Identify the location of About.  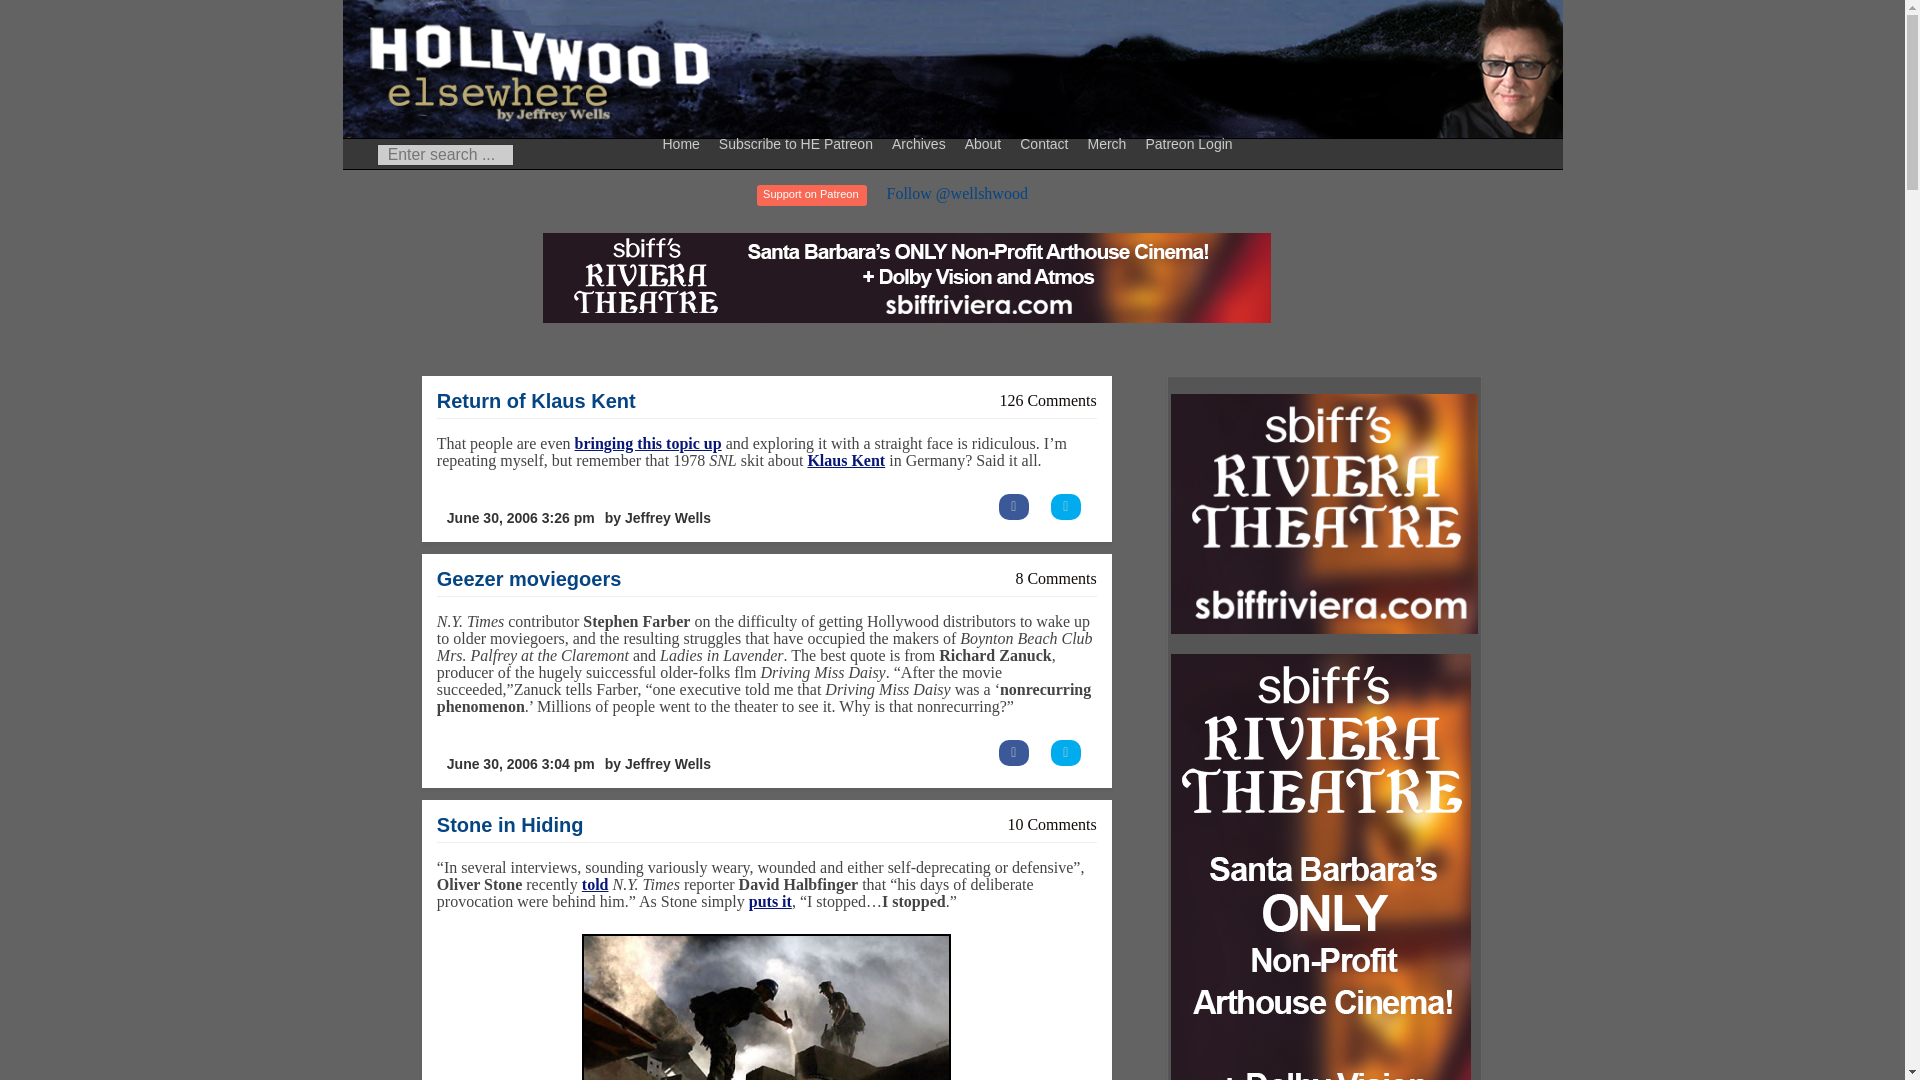
(986, 143).